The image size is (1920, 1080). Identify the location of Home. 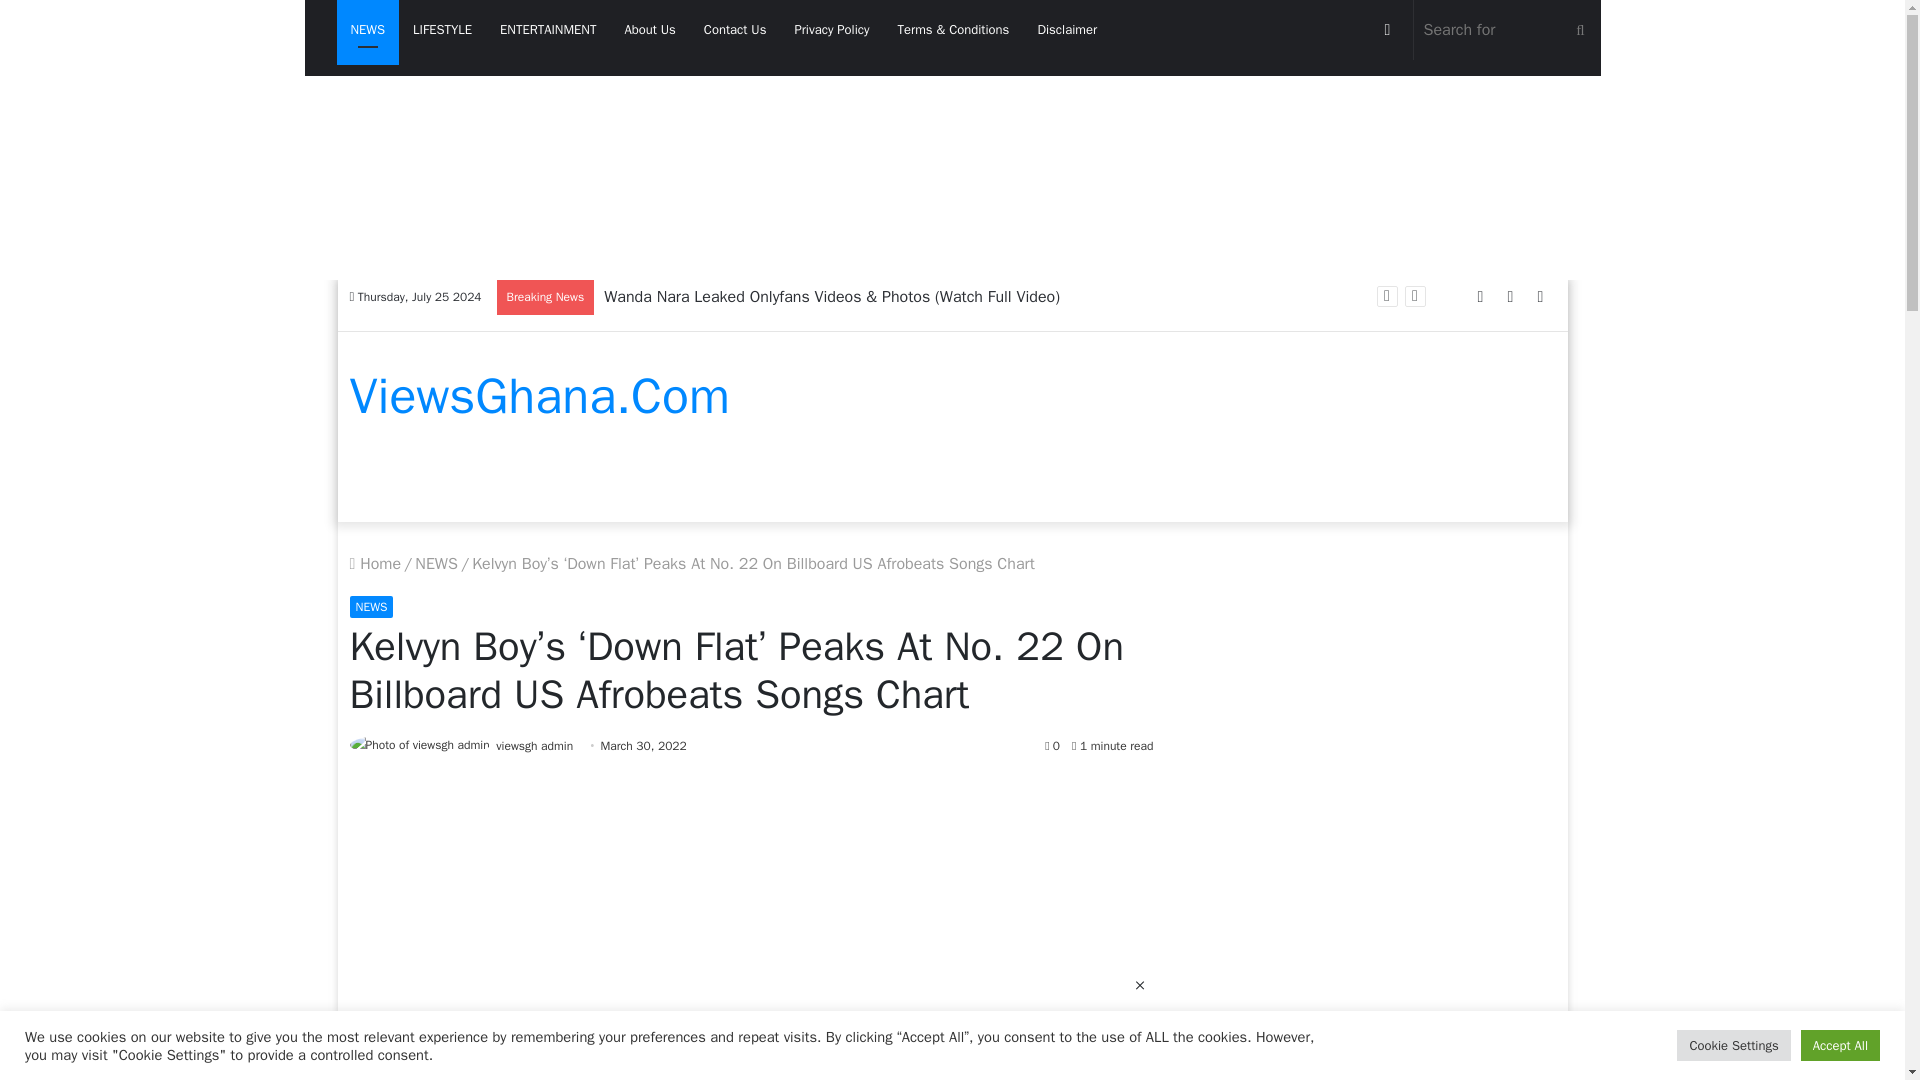
(375, 564).